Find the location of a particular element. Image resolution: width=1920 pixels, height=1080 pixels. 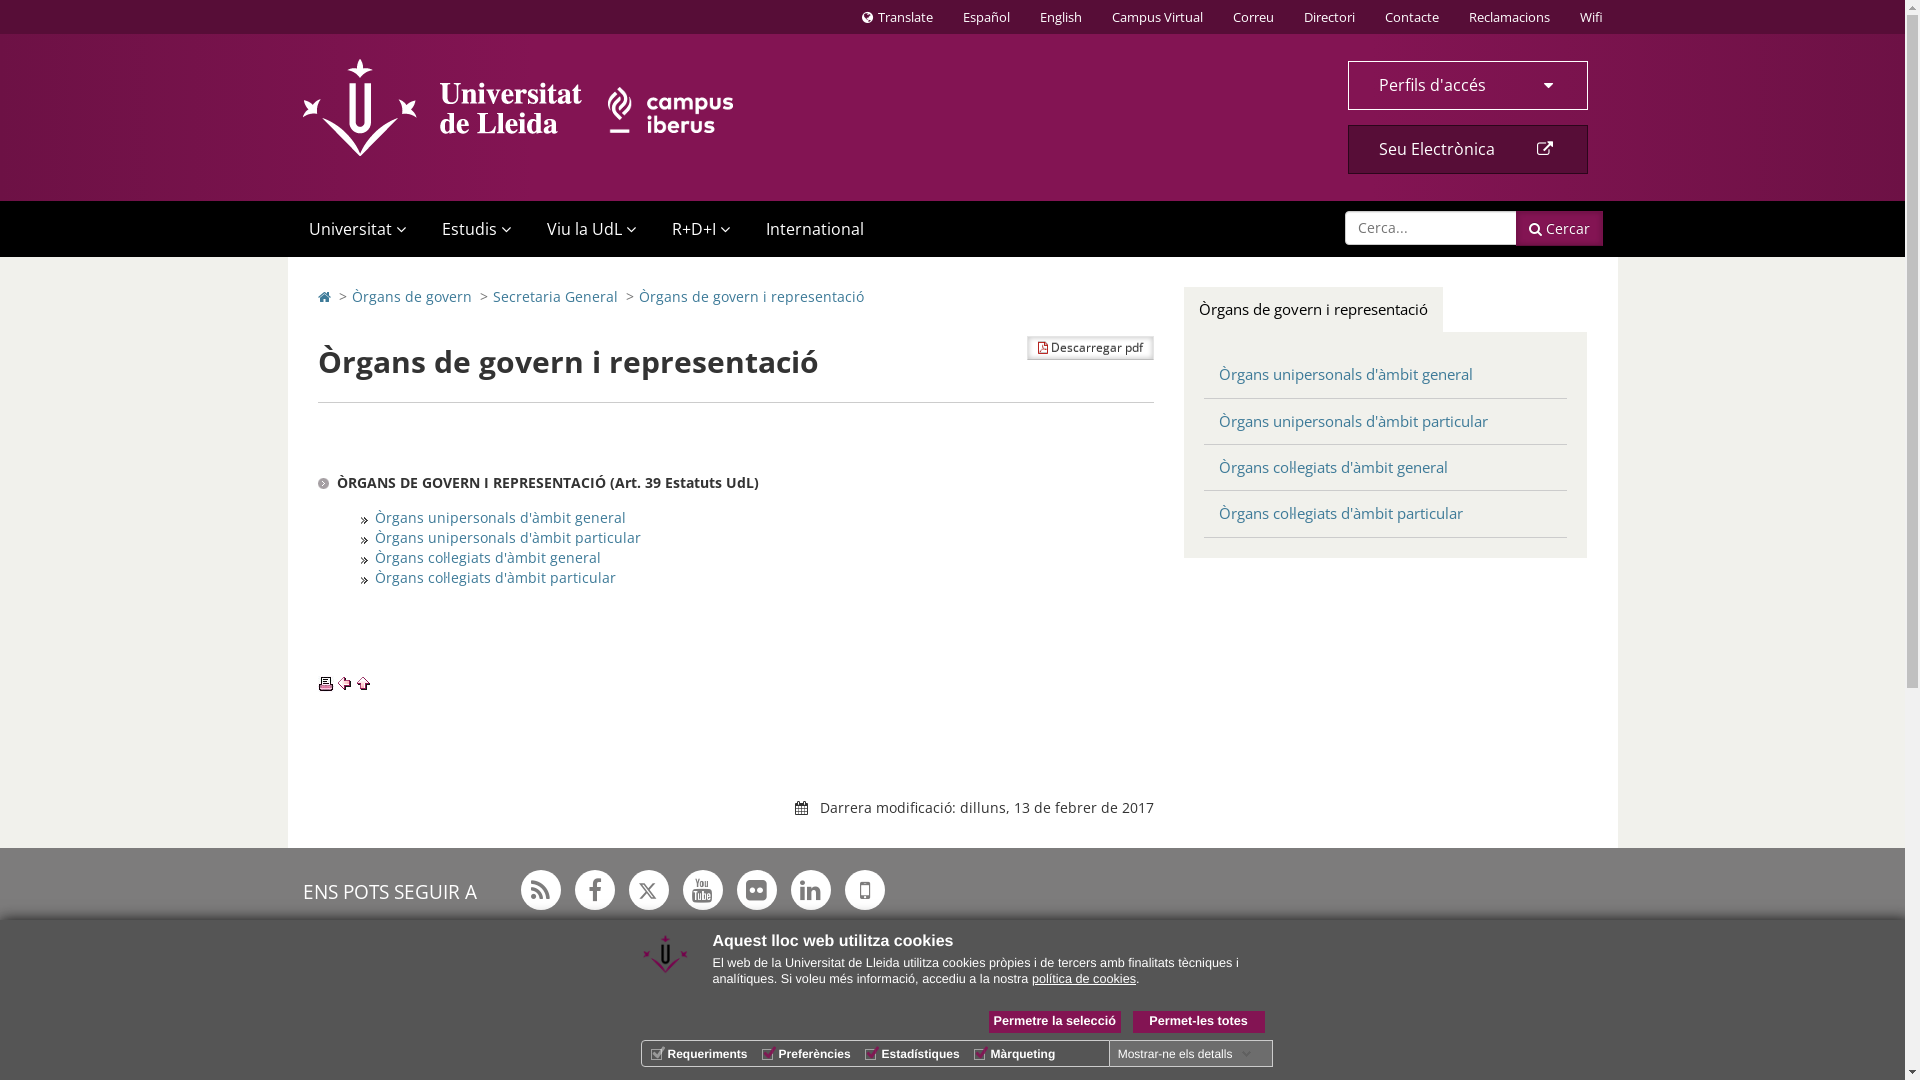

Reclamacions is located at coordinates (1510, 17).